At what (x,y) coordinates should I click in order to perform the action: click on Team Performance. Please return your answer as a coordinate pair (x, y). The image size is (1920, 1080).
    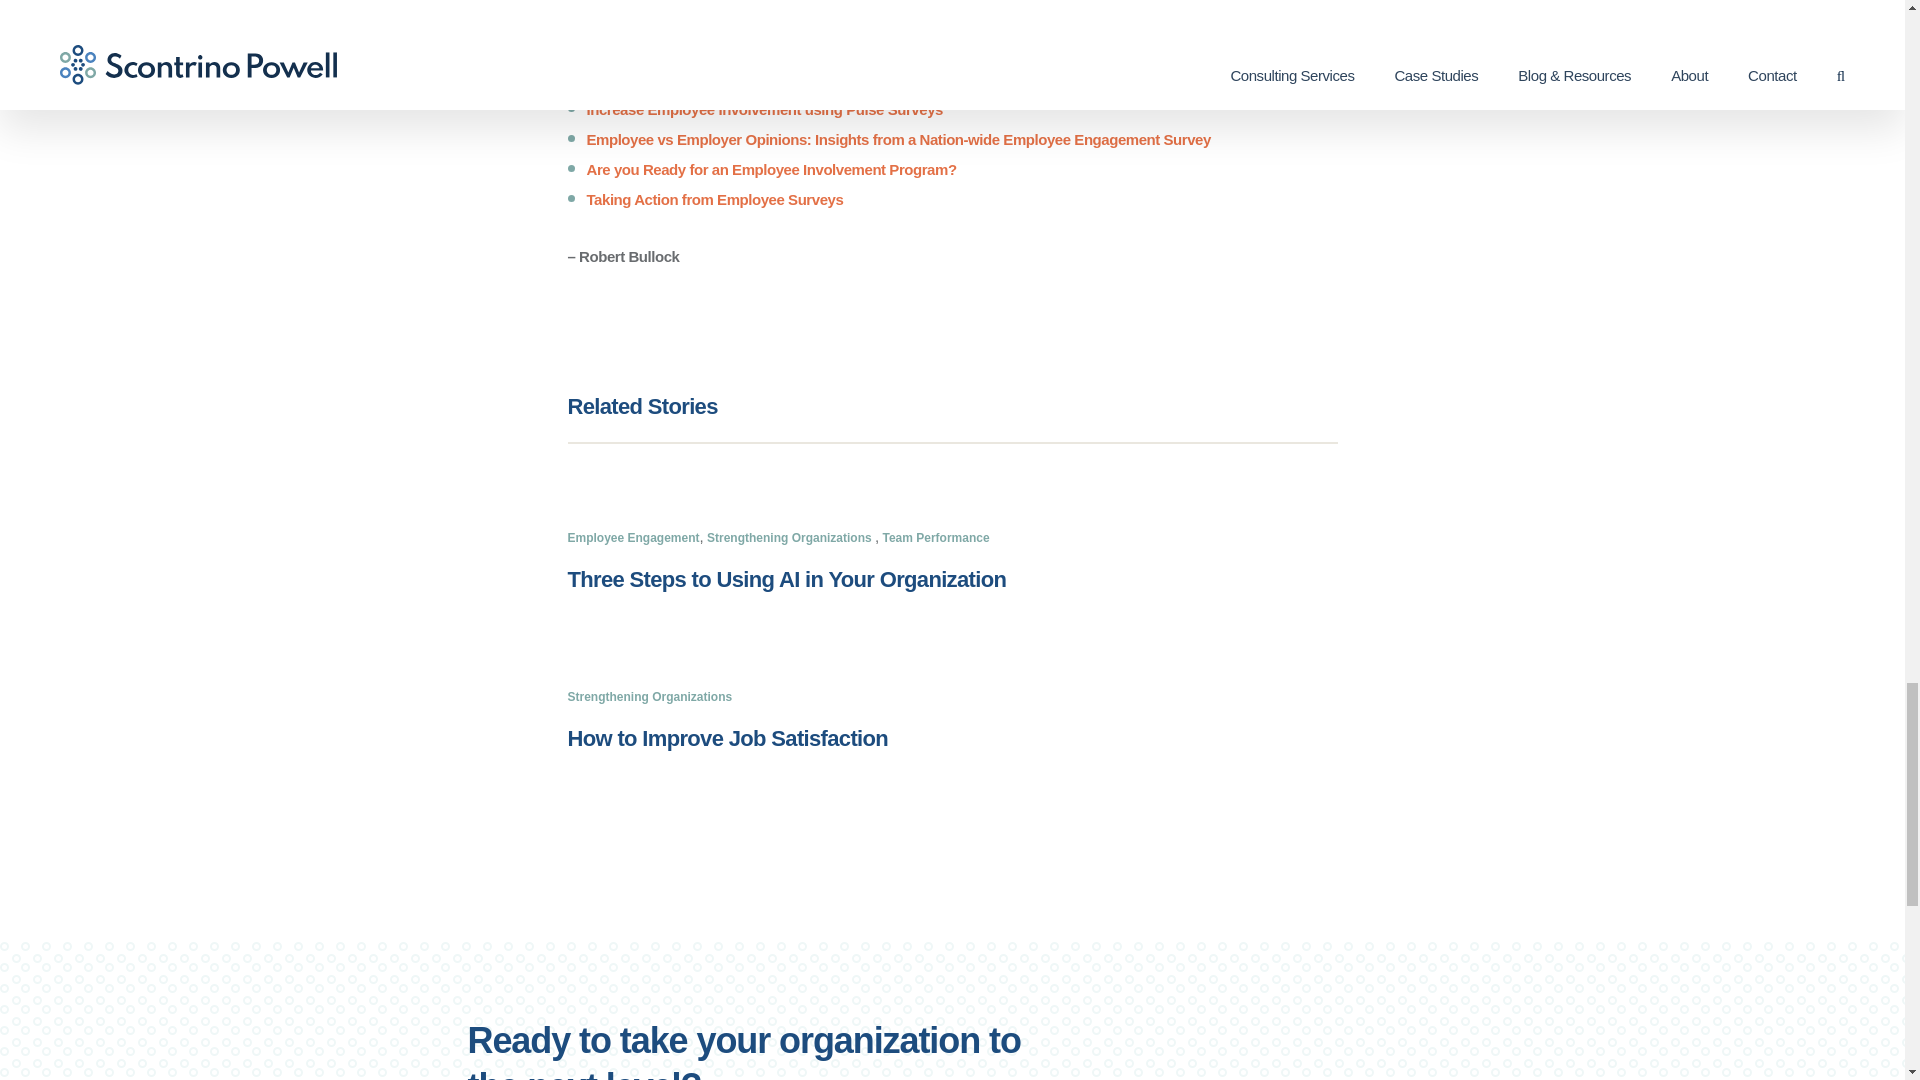
    Looking at the image, I should click on (934, 538).